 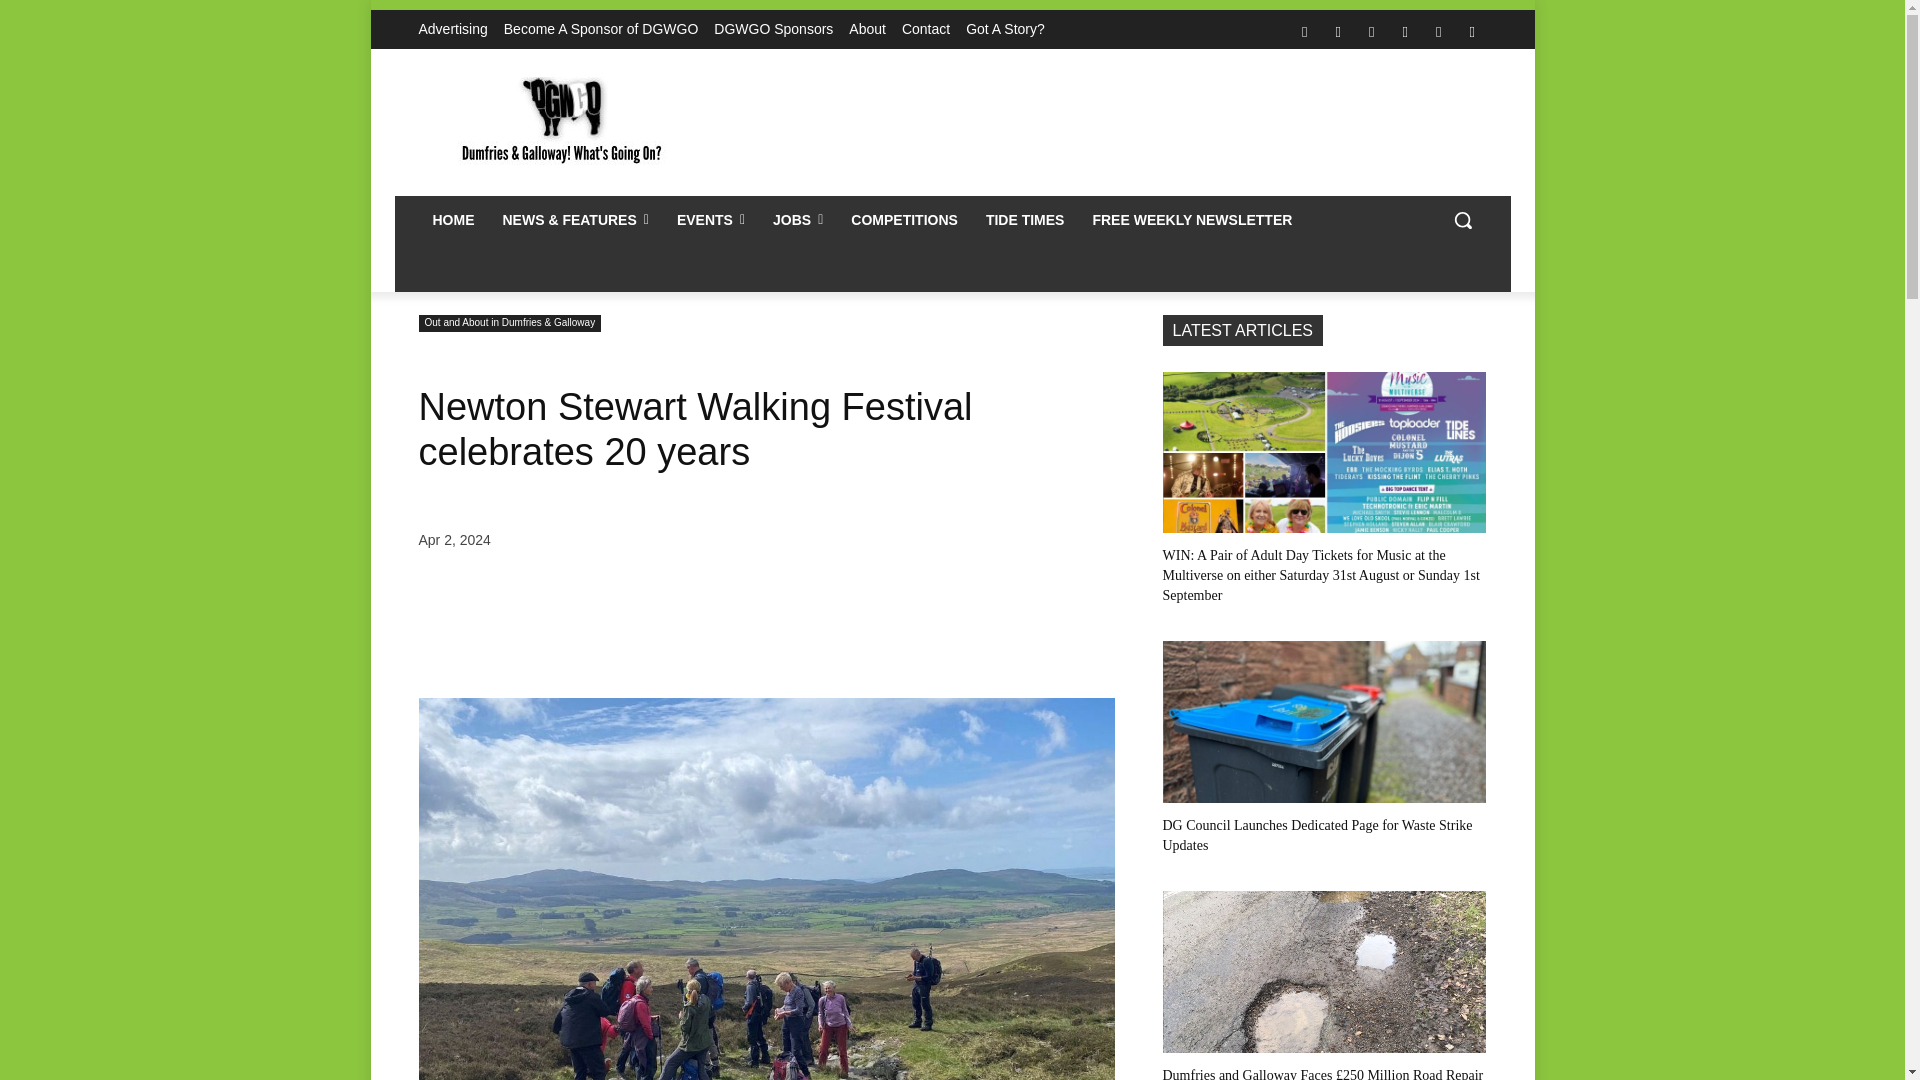 I want to click on Facebook, so click(x=1304, y=32).